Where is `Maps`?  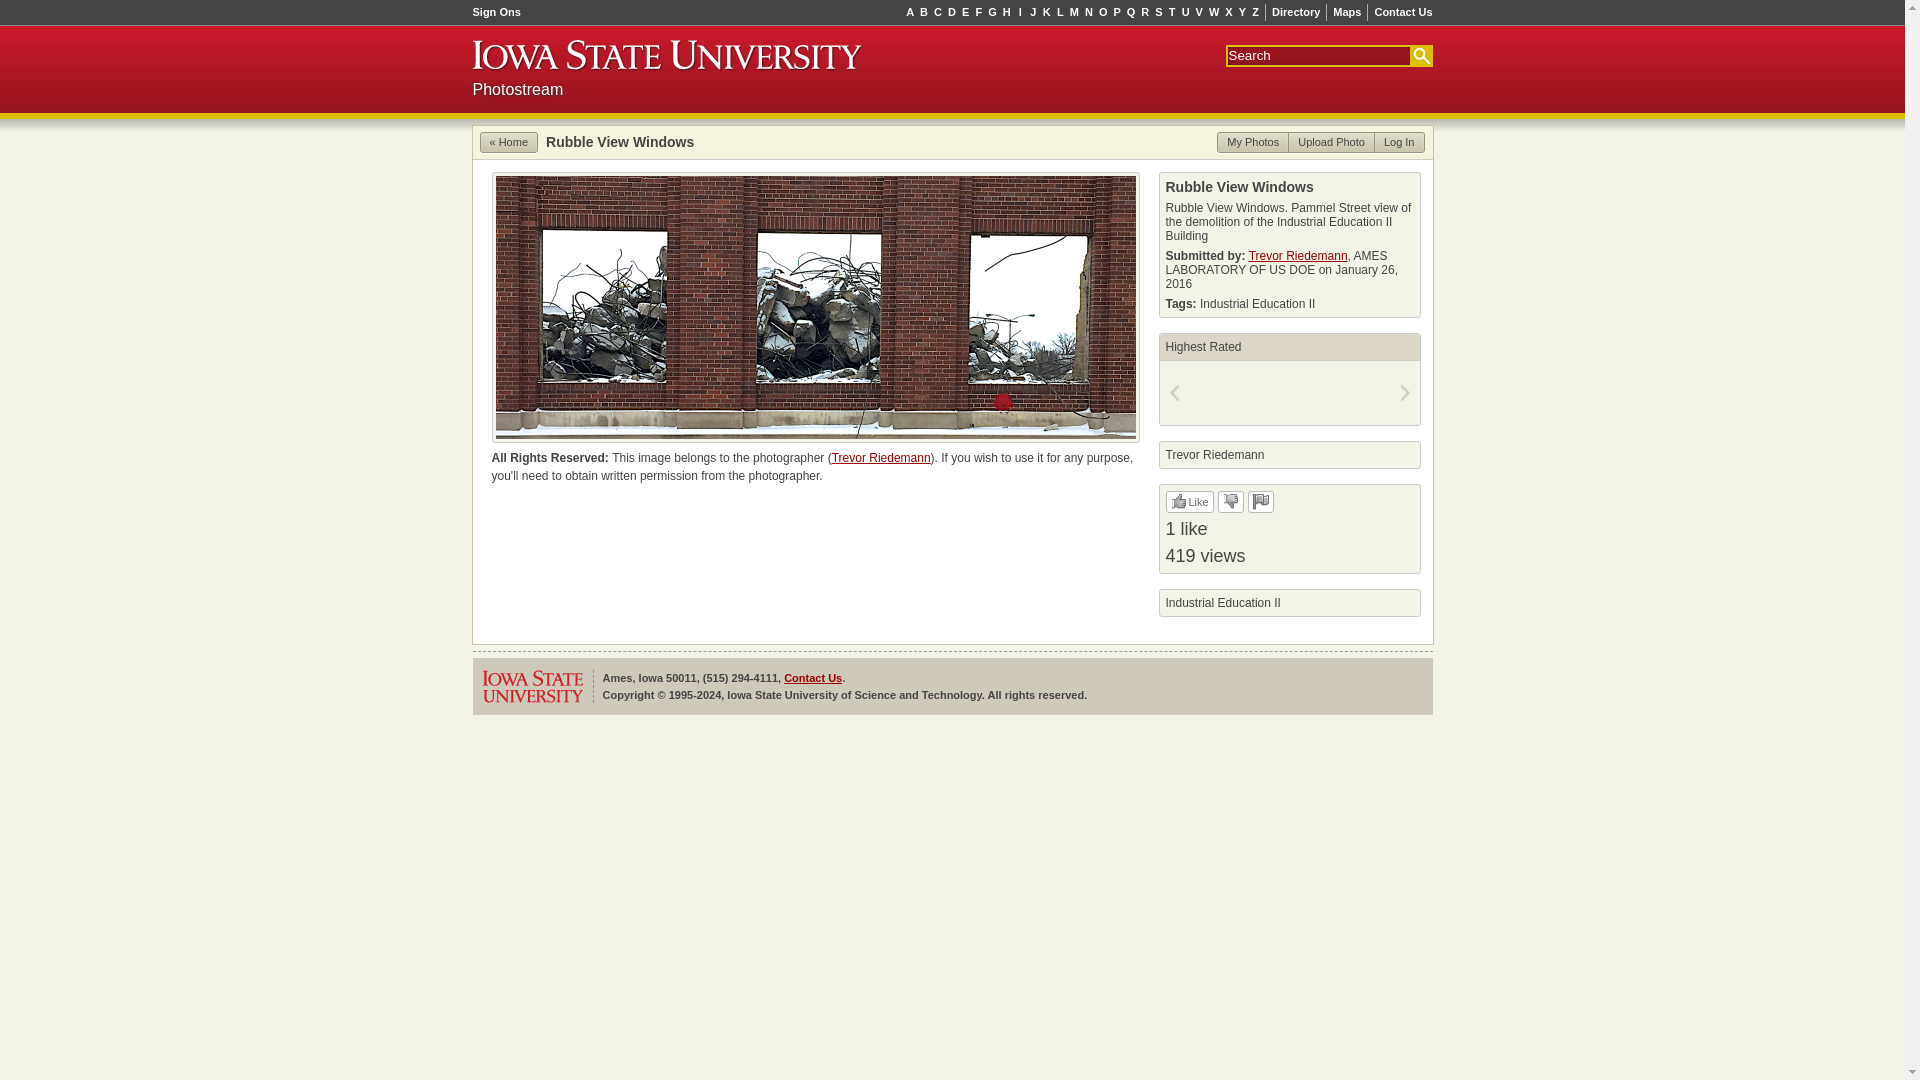 Maps is located at coordinates (1346, 12).